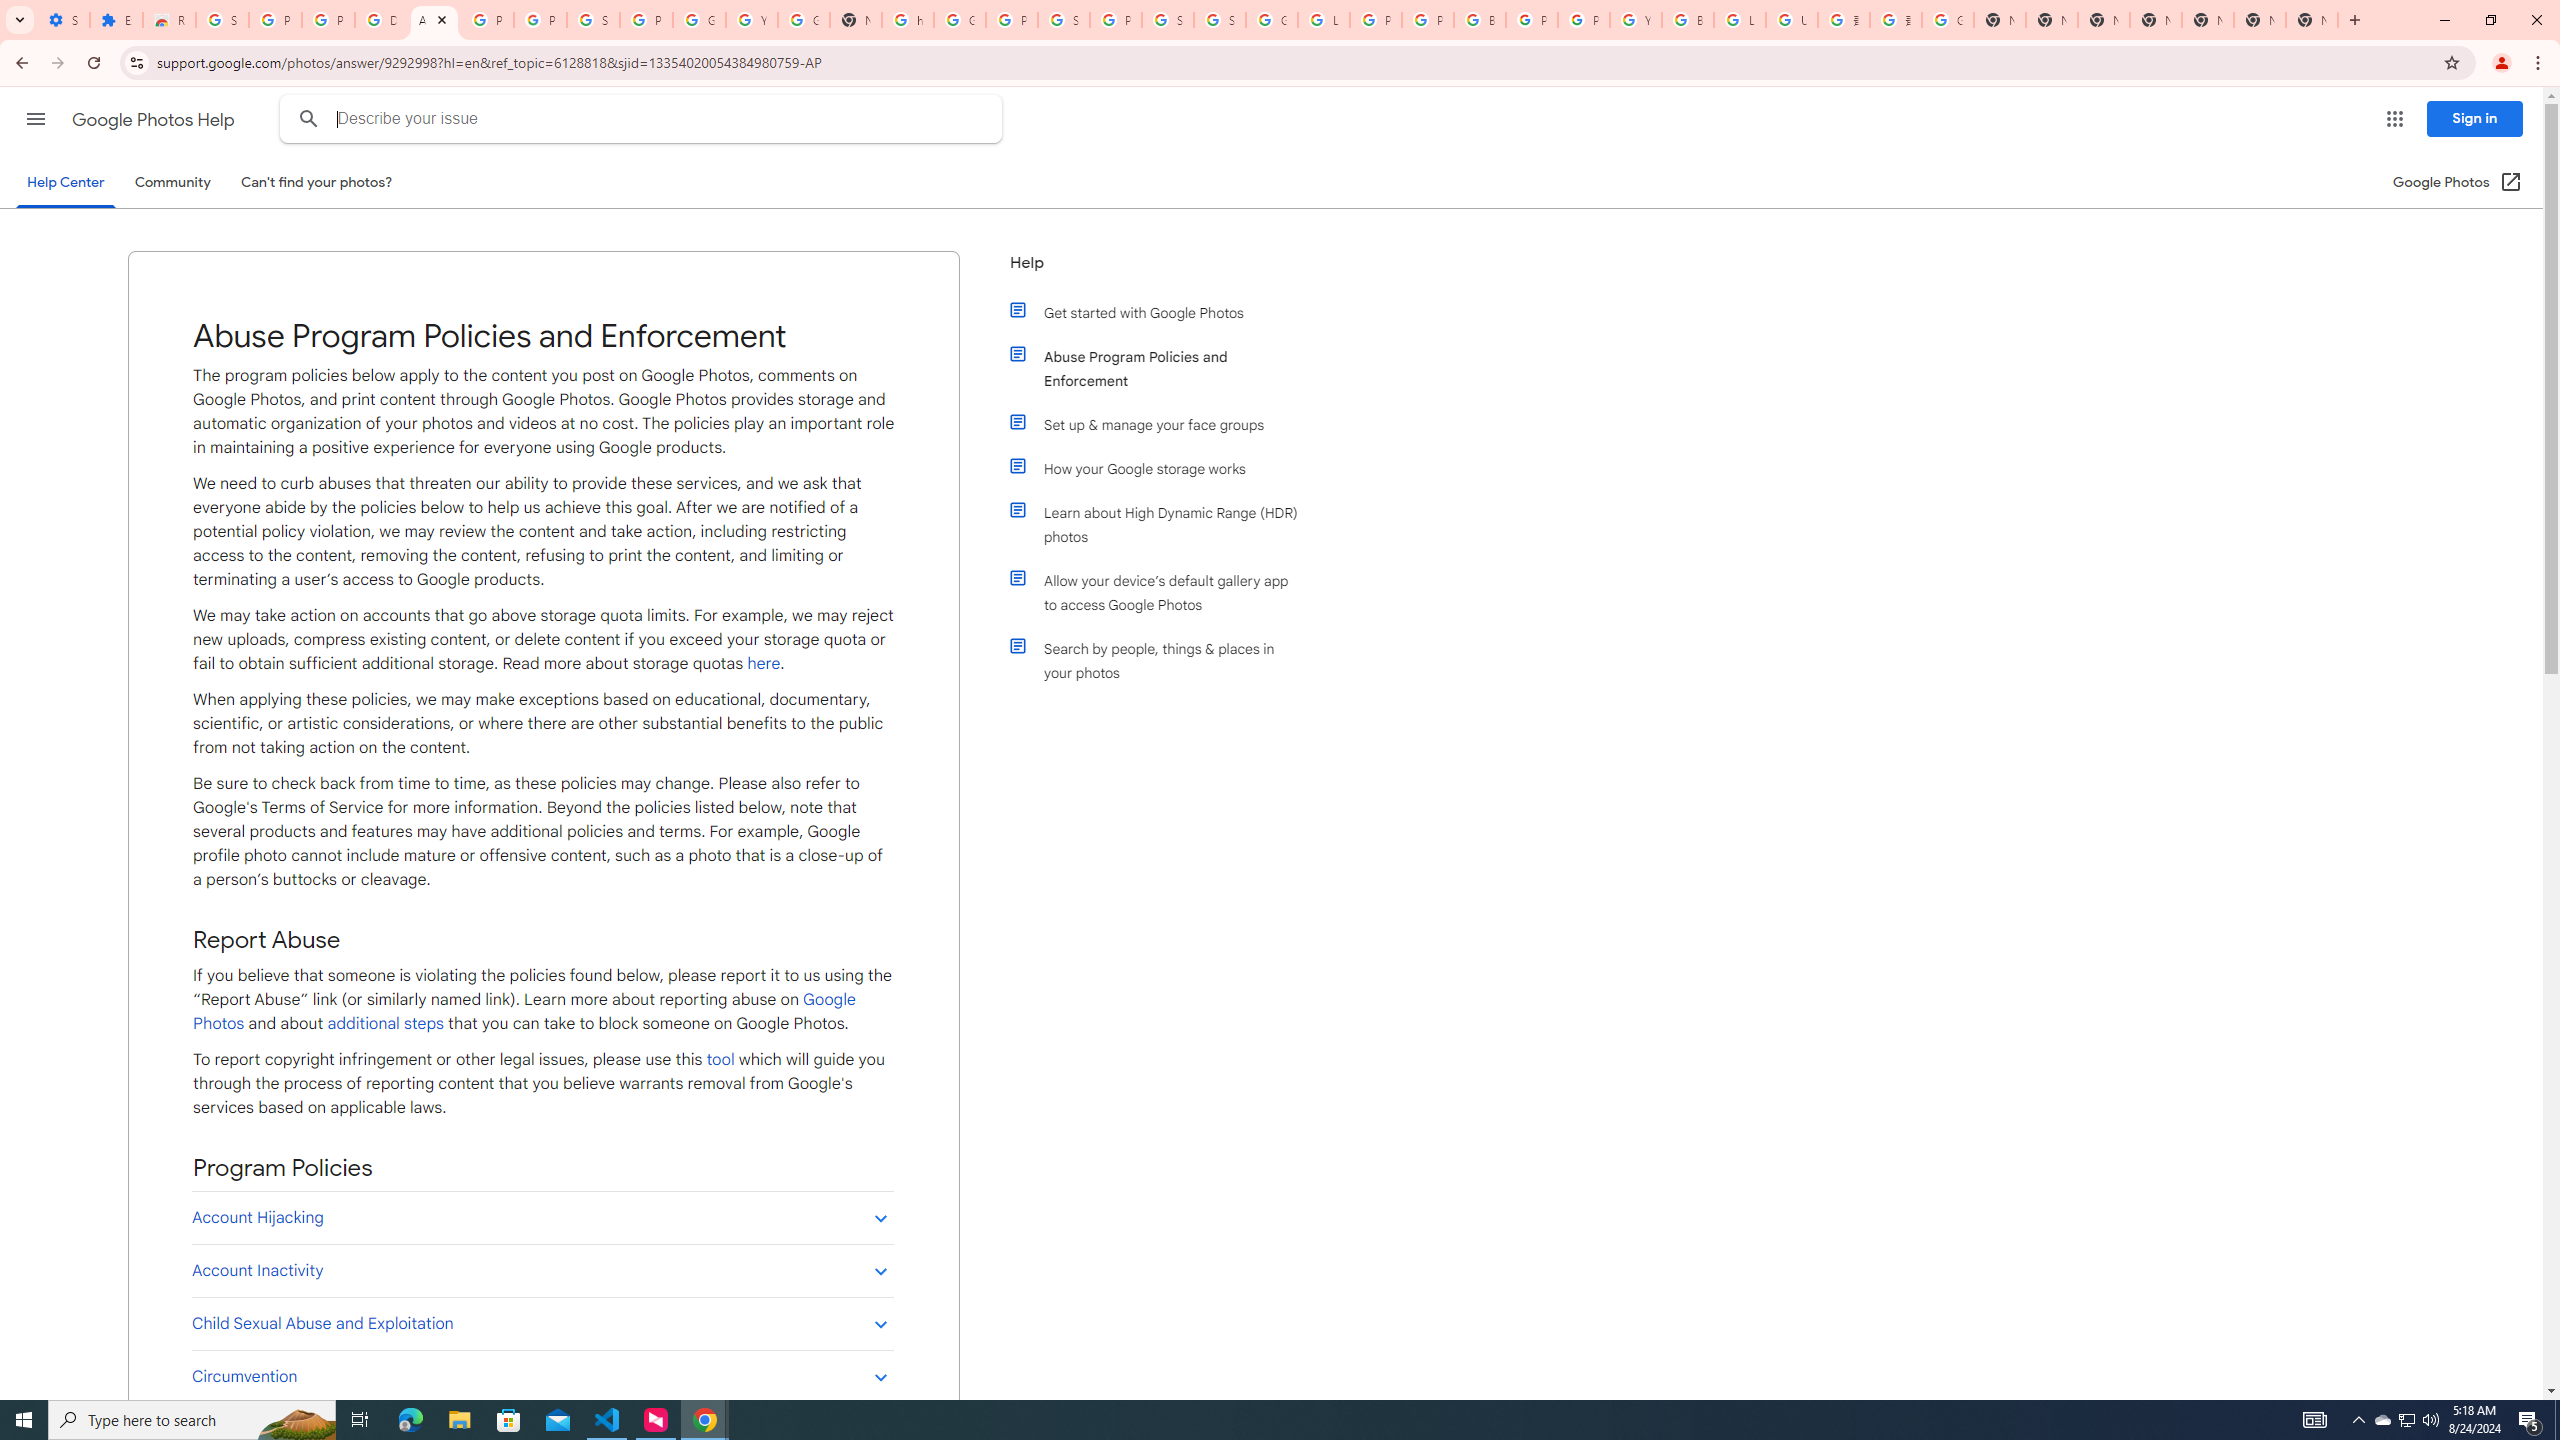 The height and width of the screenshot is (1440, 2560). Describe the element at coordinates (764, 663) in the screenshot. I see `here` at that location.